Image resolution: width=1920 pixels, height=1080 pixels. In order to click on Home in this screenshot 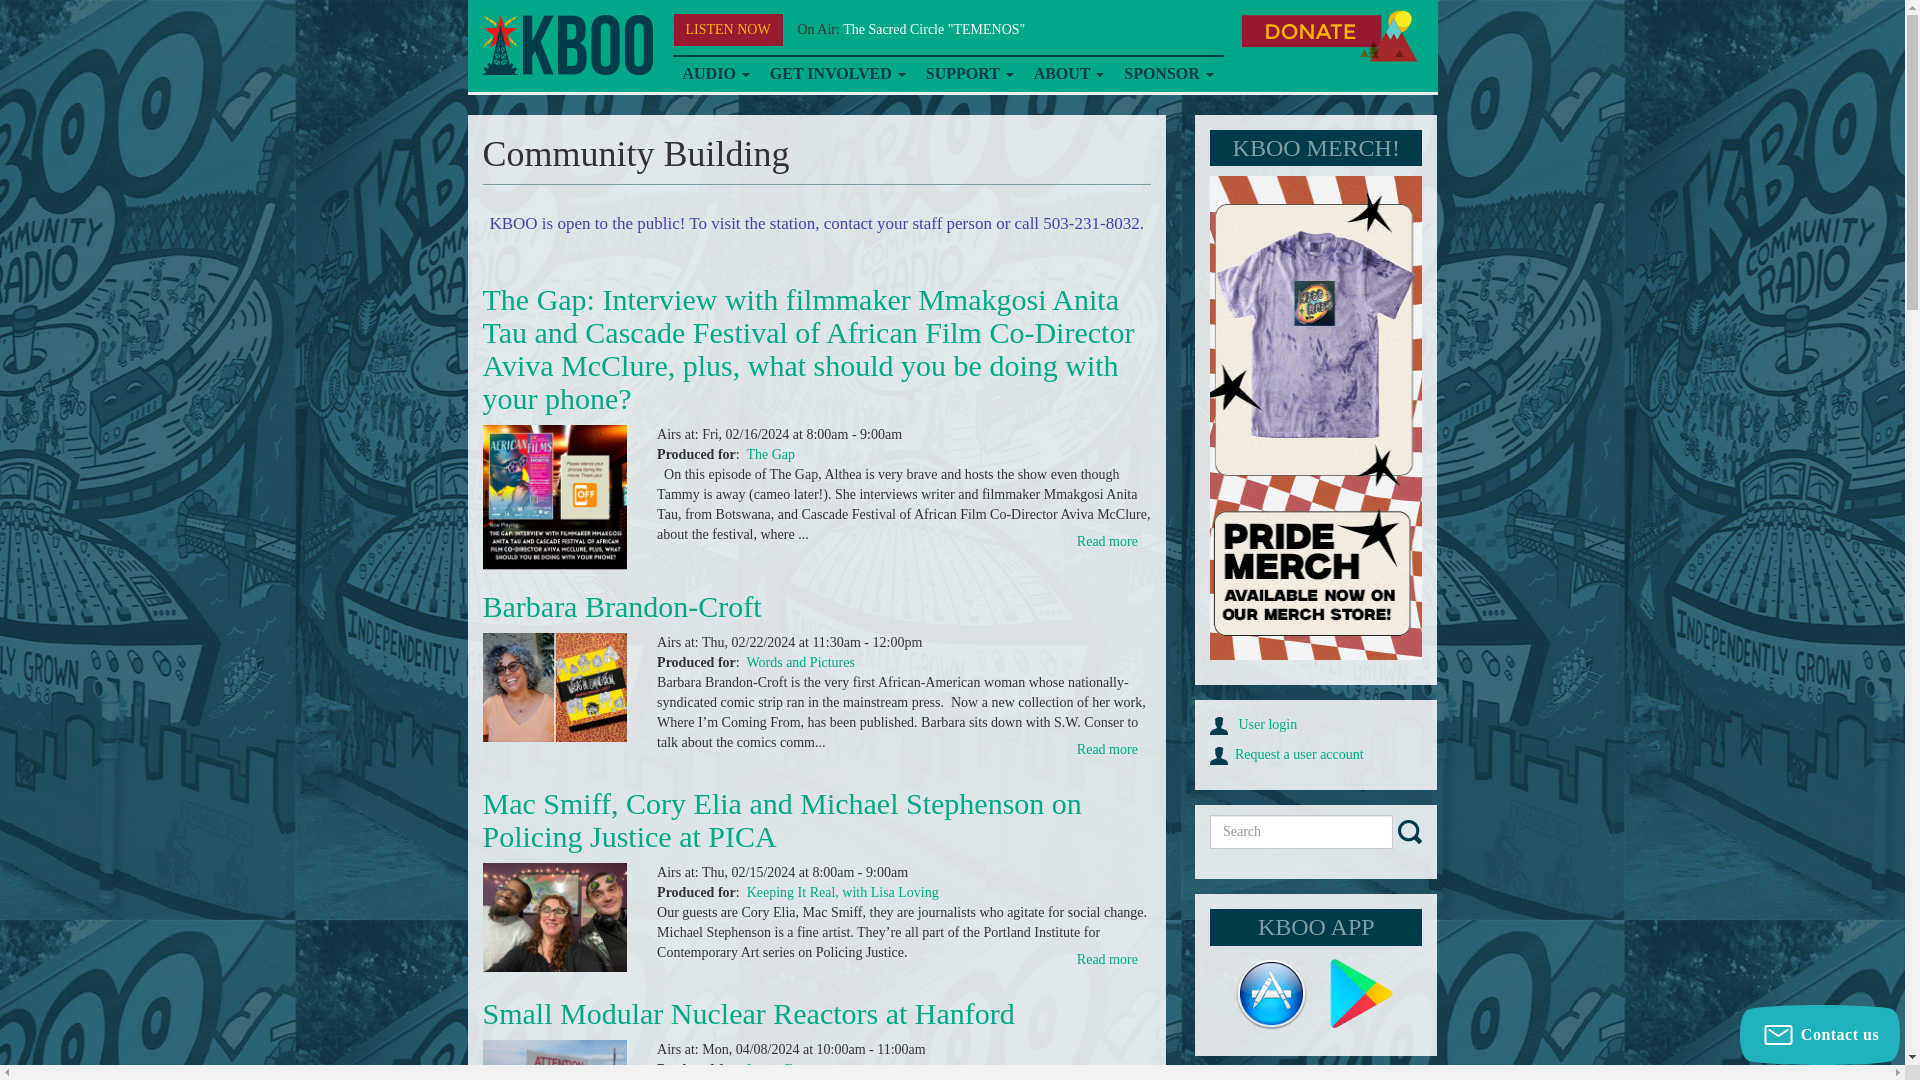, I will do `click(566, 45)`.